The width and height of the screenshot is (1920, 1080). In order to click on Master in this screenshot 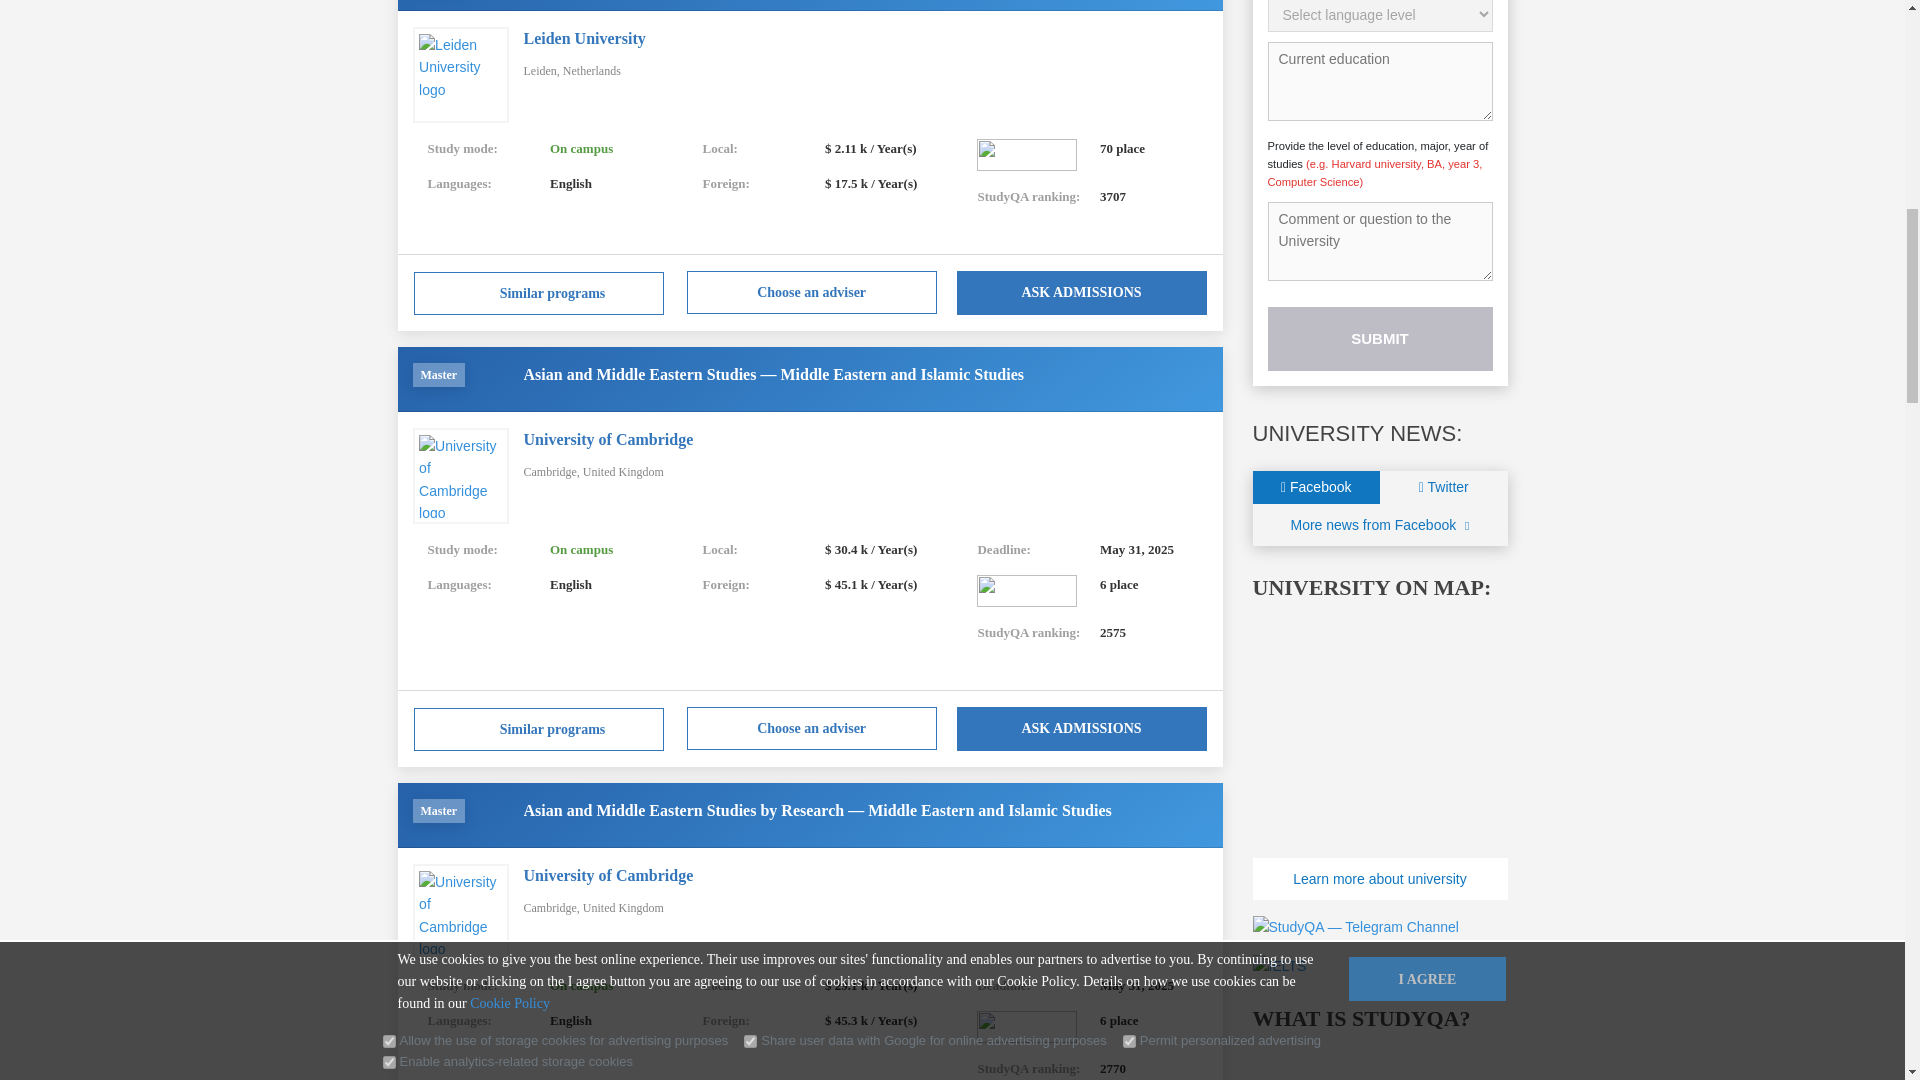, I will do `click(438, 810)`.